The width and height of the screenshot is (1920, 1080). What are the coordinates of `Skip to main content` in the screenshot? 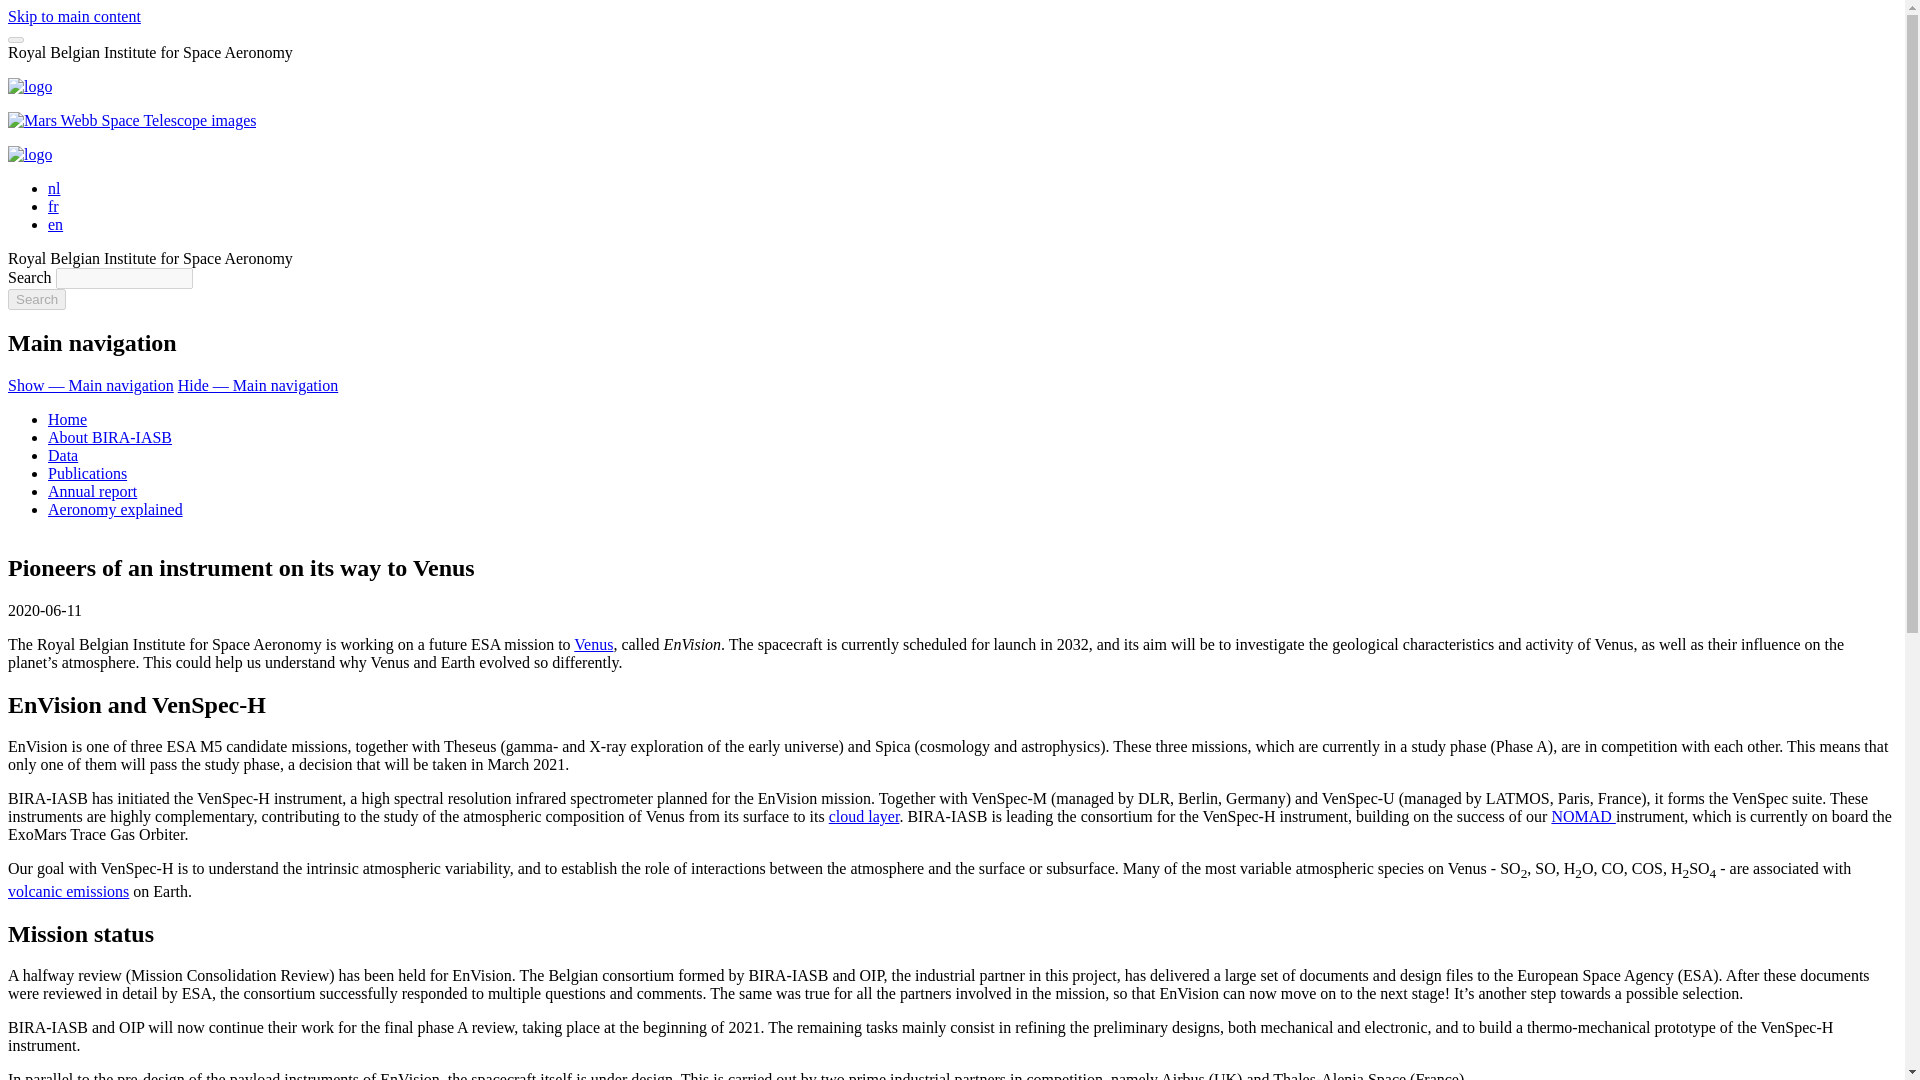 It's located at (74, 16).